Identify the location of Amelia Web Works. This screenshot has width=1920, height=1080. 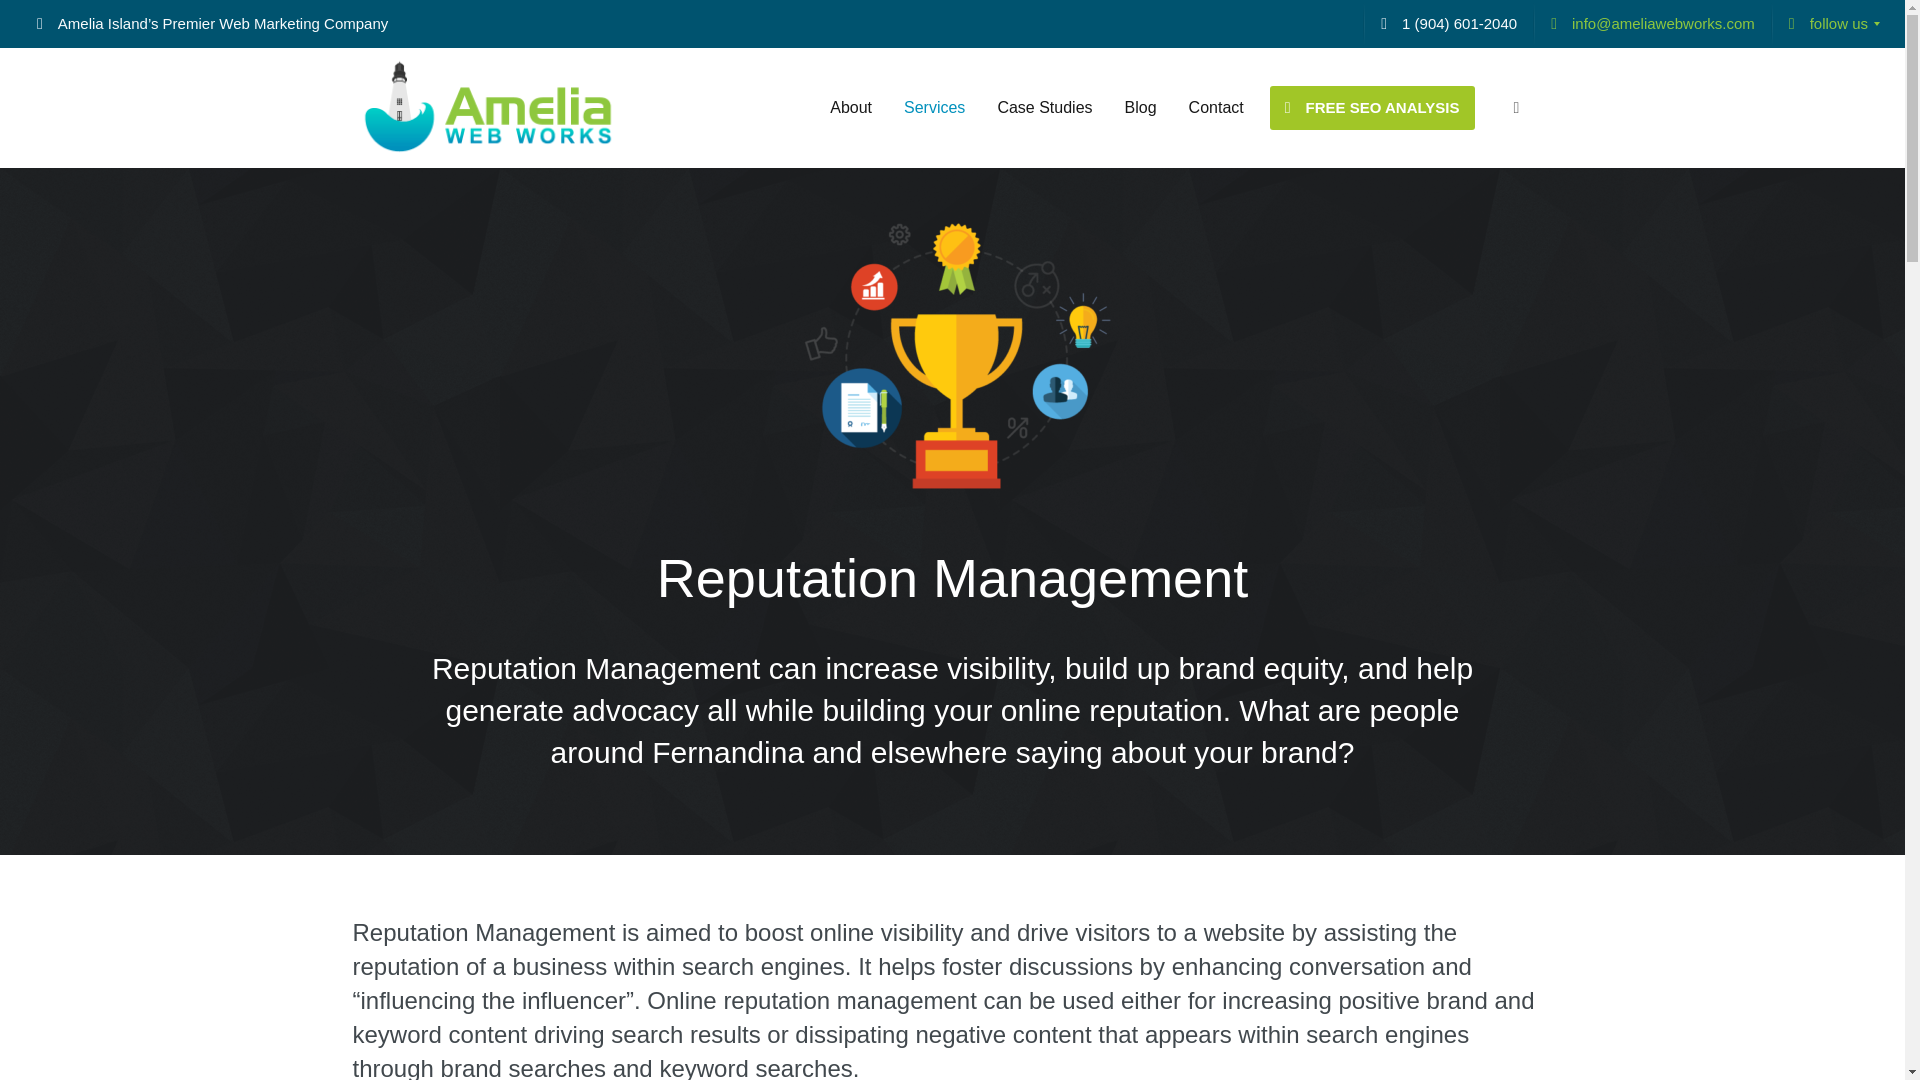
(486, 108).